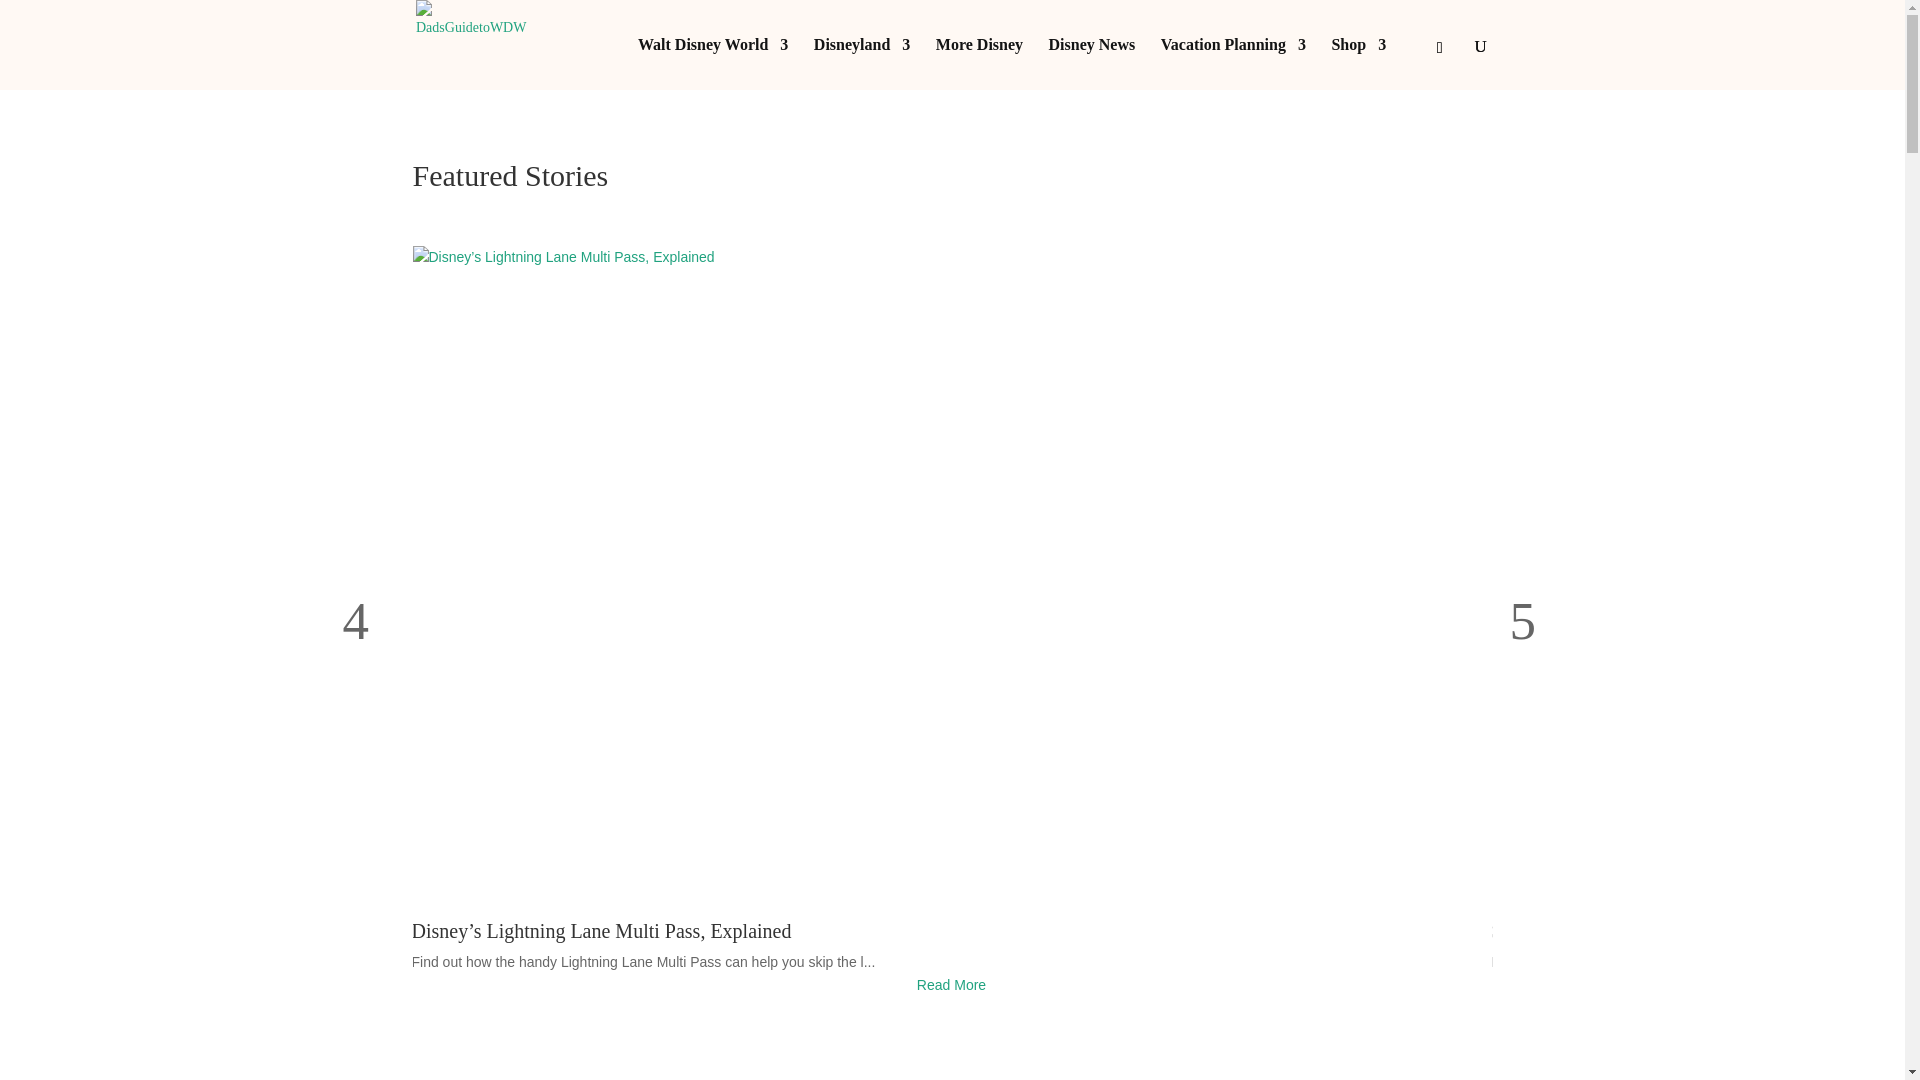  I want to click on Read More, so click(954, 986).